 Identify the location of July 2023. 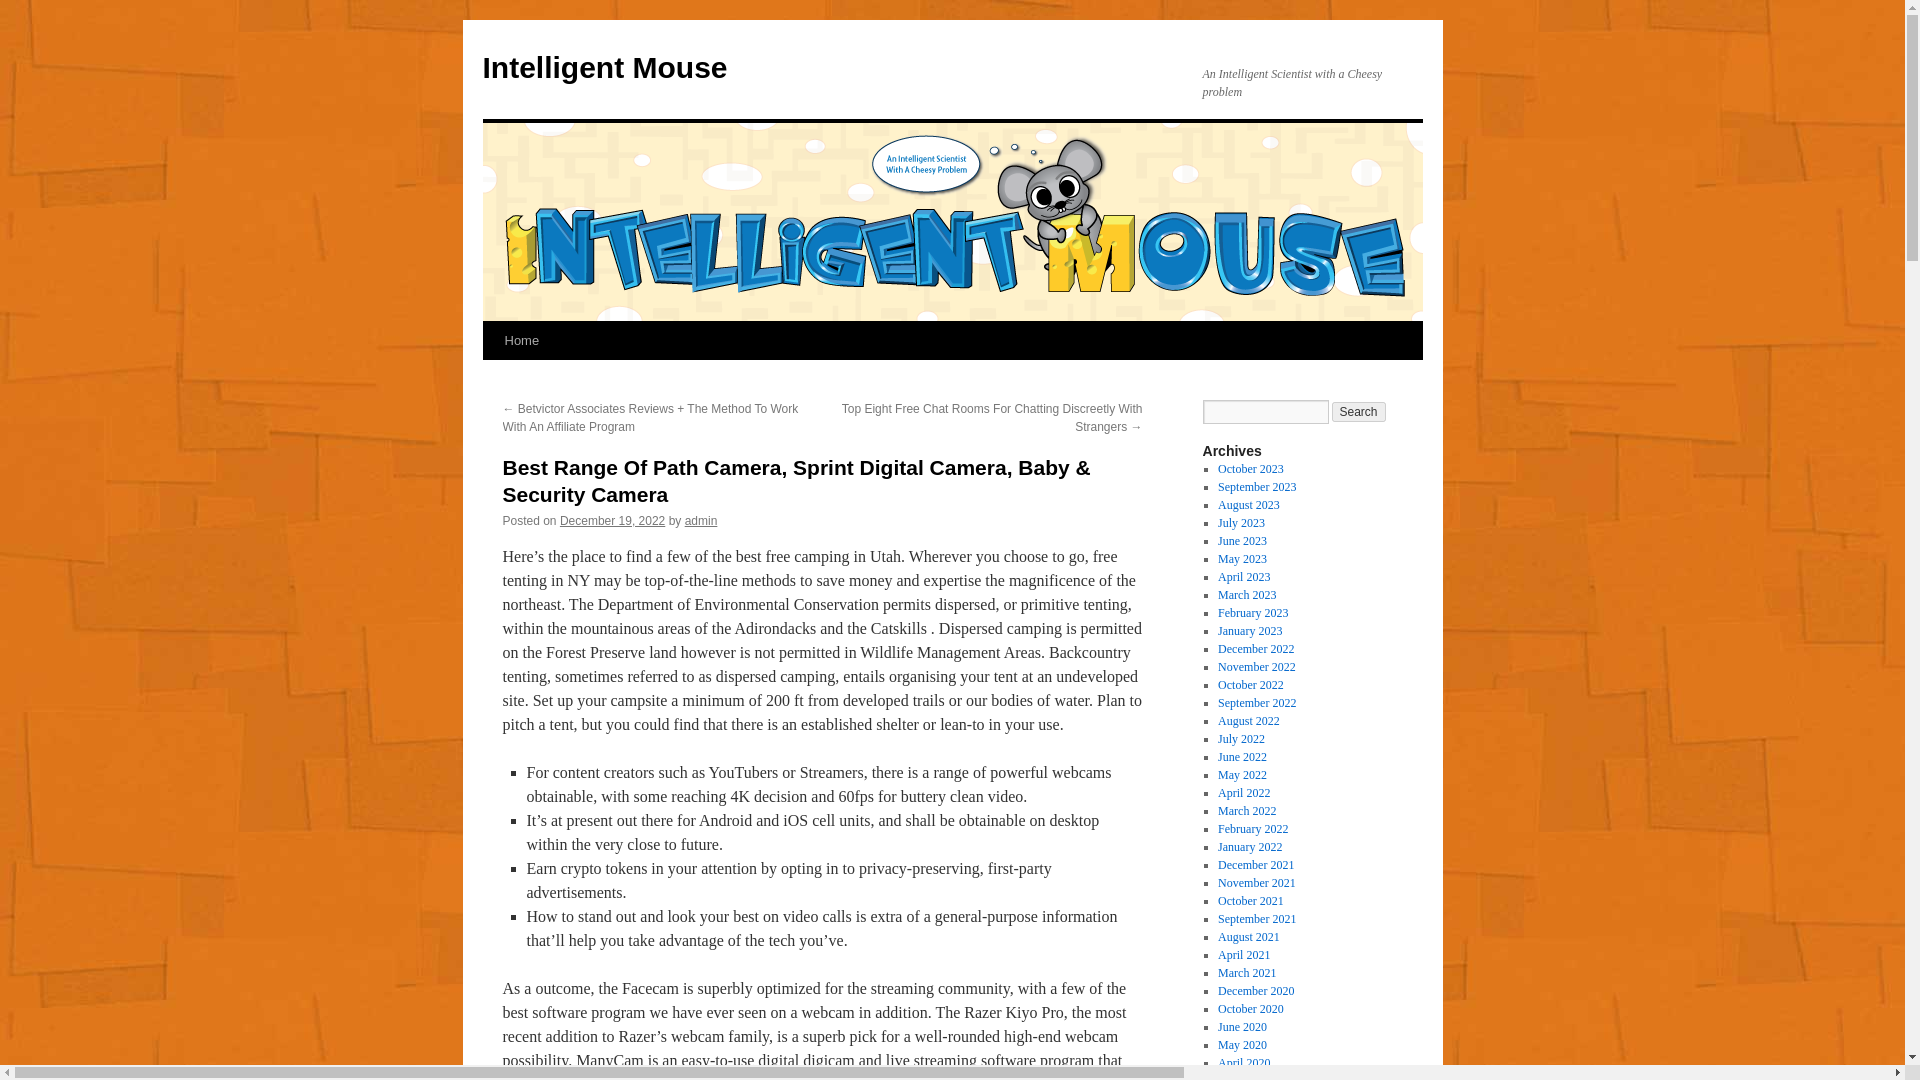
(1241, 523).